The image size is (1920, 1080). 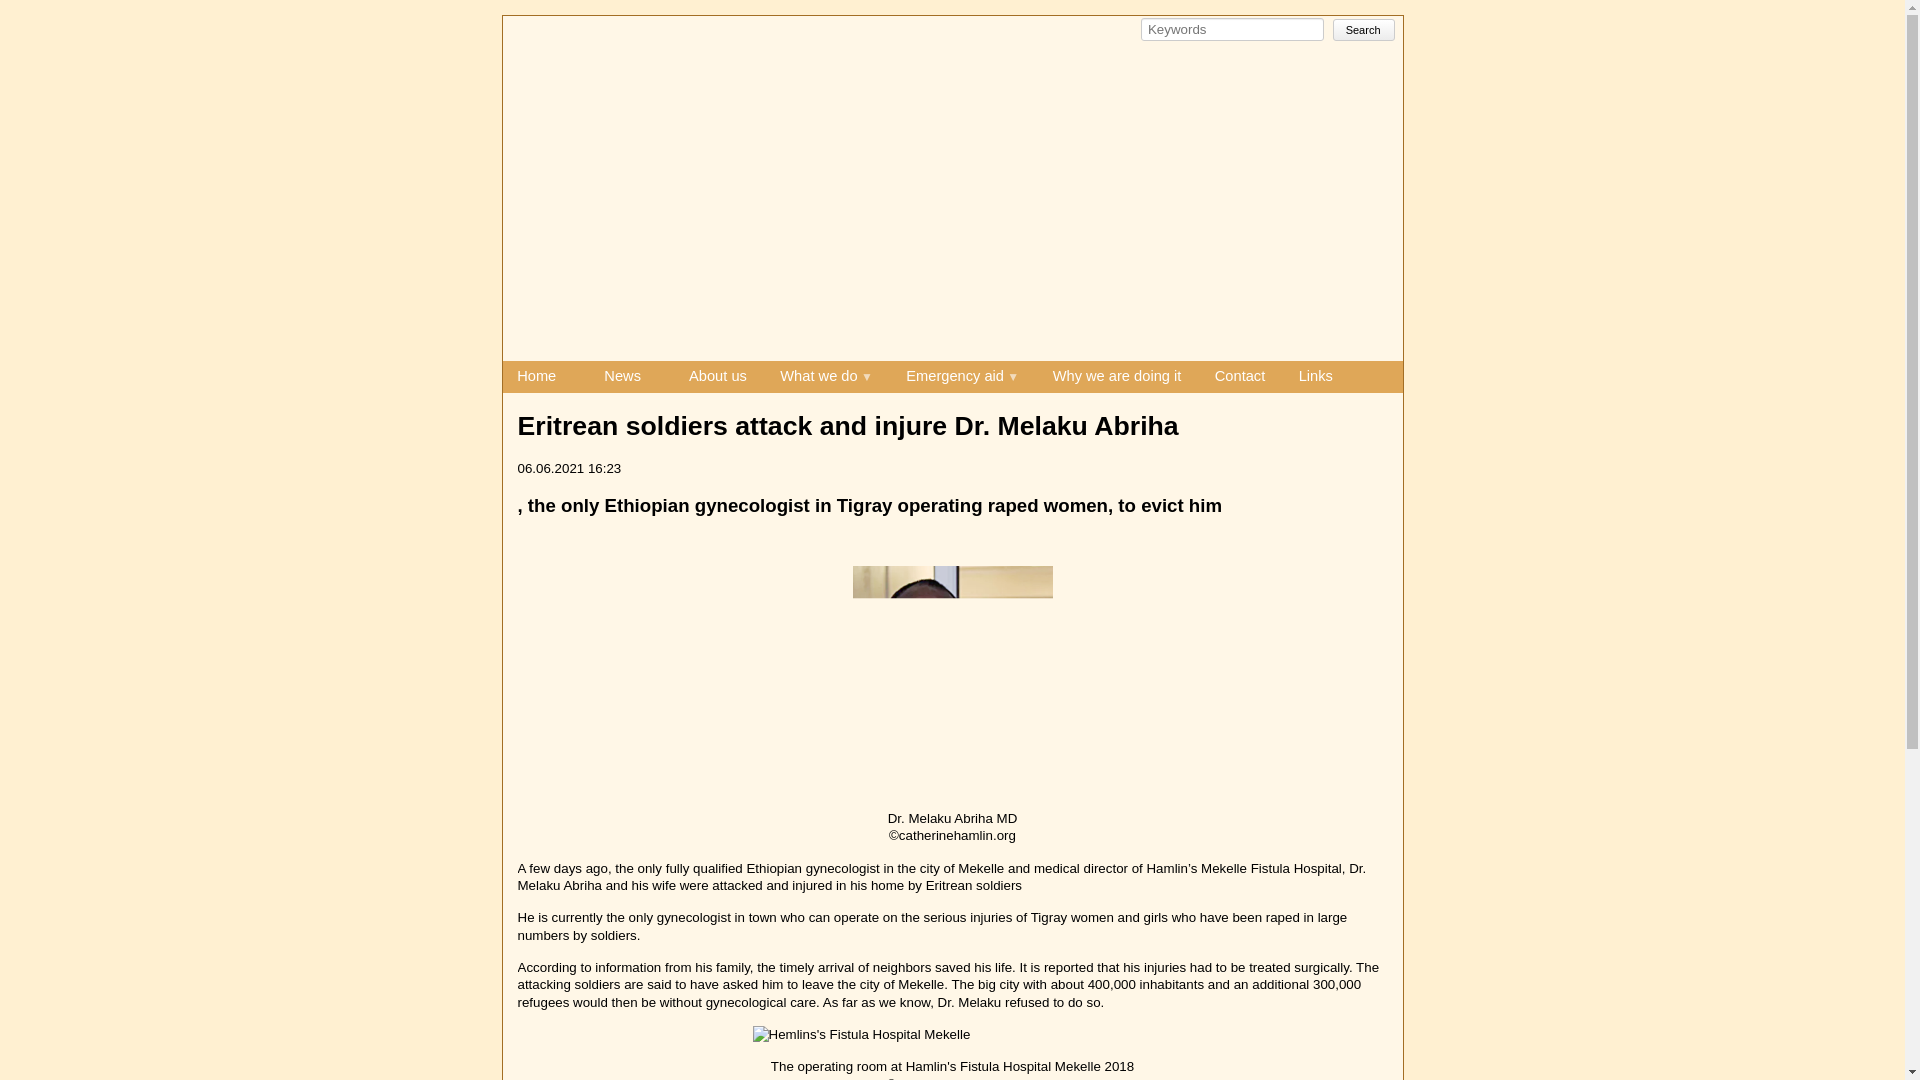 What do you see at coordinates (1316, 375) in the screenshot?
I see `Links` at bounding box center [1316, 375].